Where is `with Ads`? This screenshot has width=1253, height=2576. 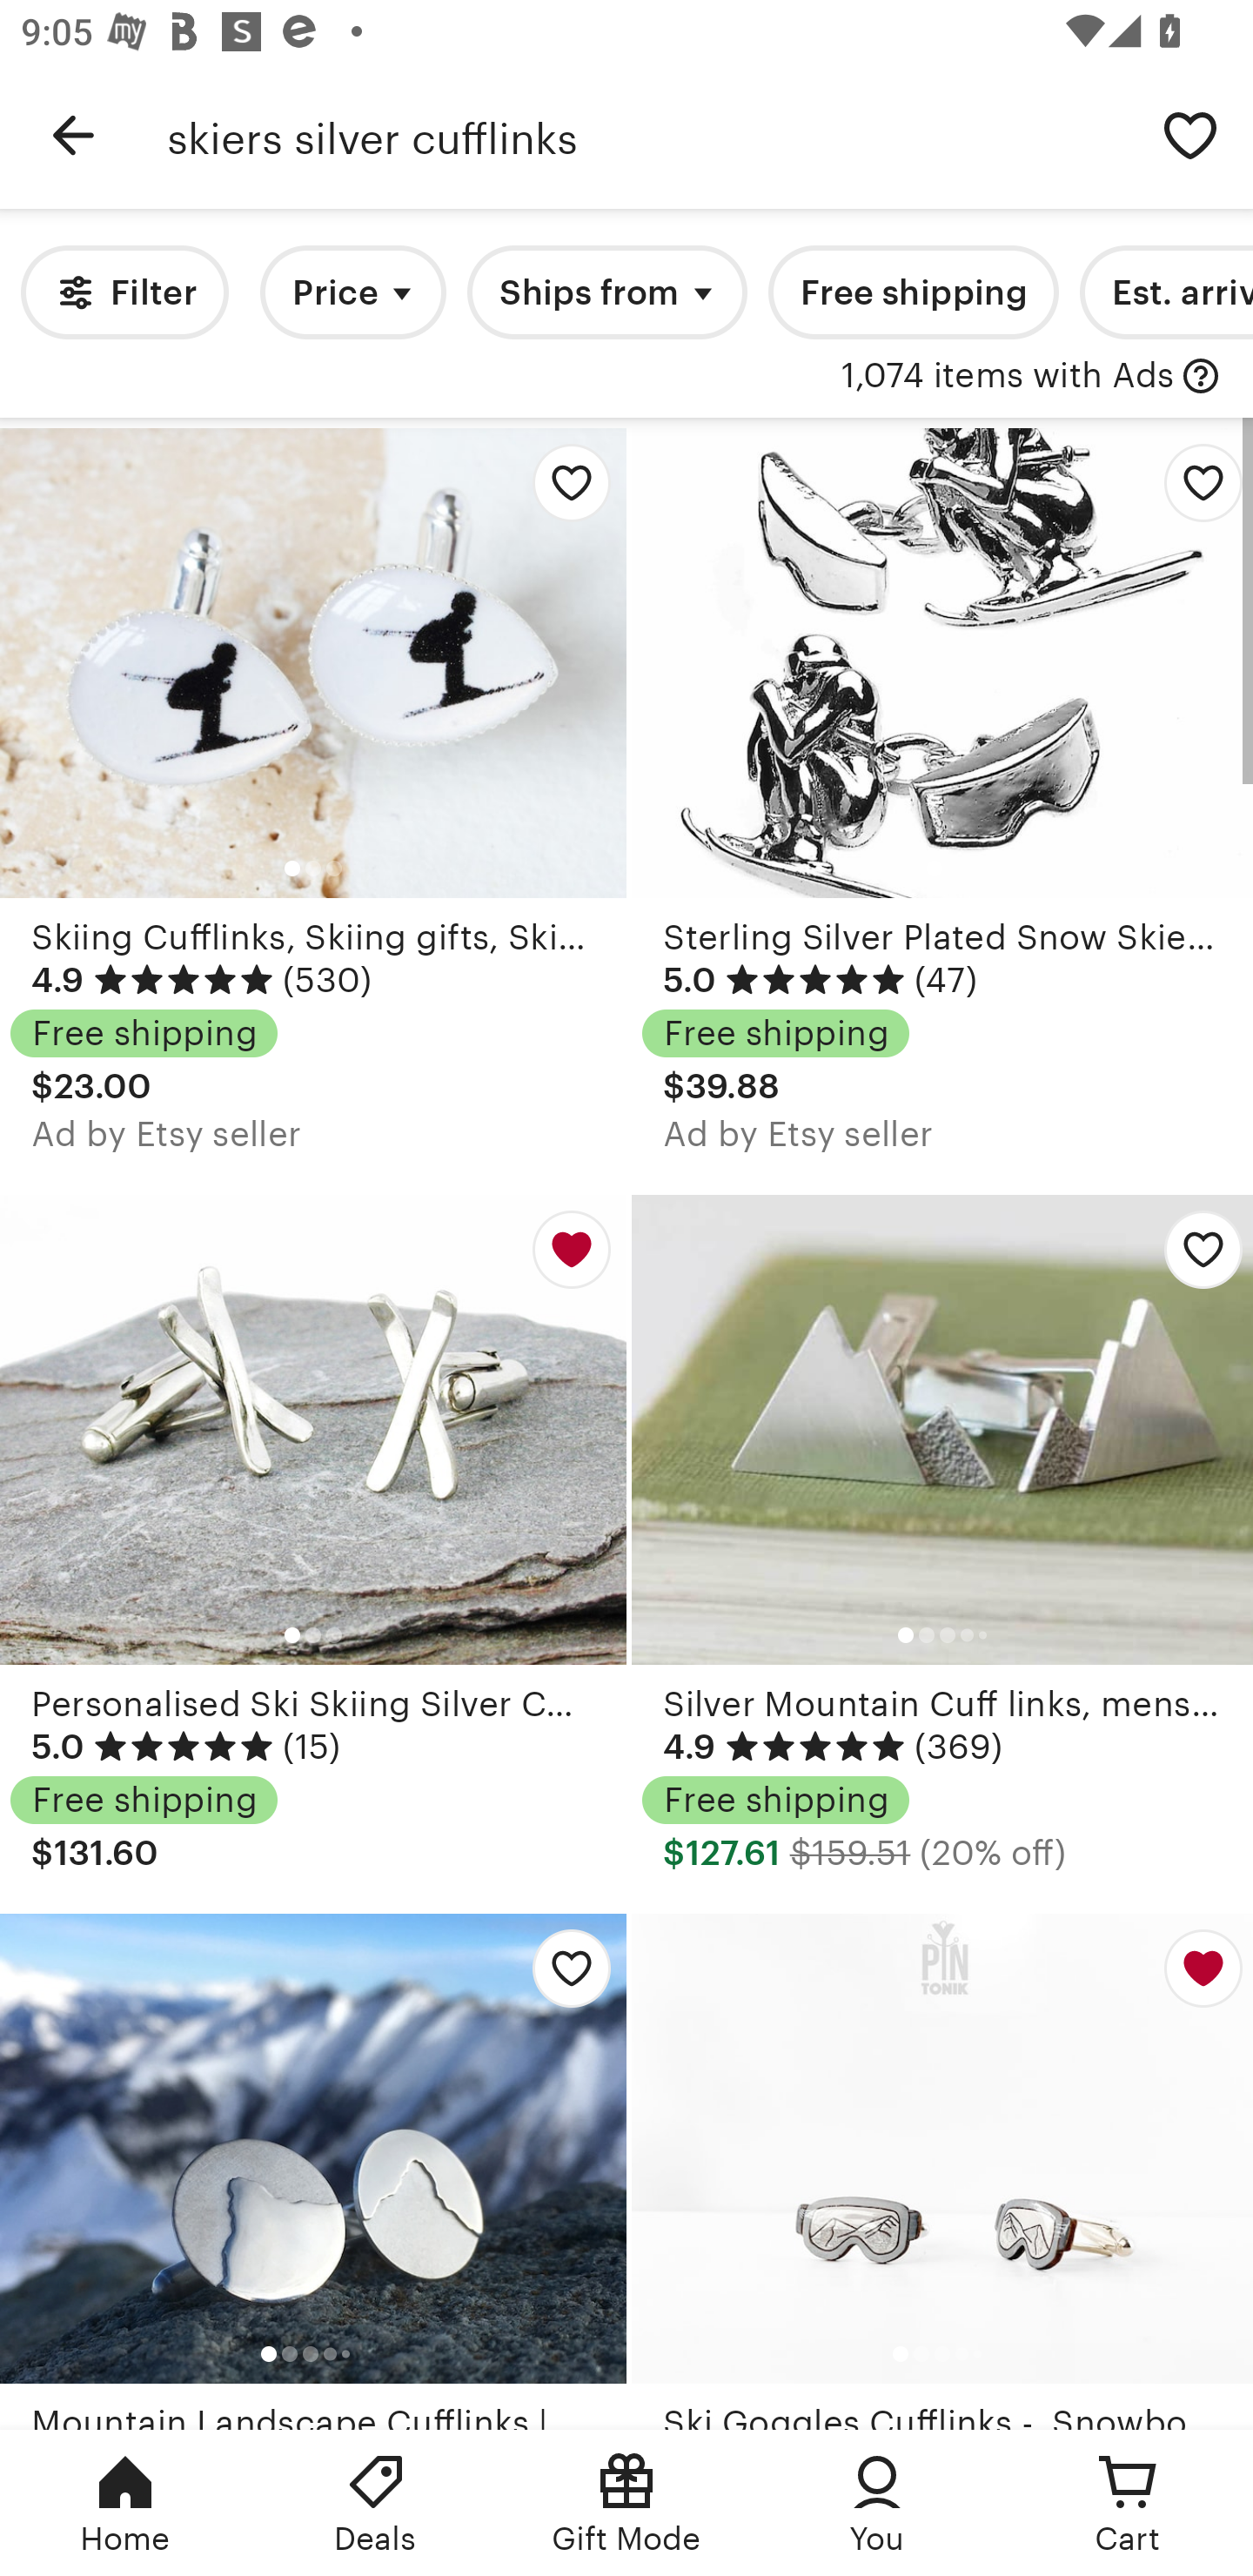
with Ads is located at coordinates (1201, 376).